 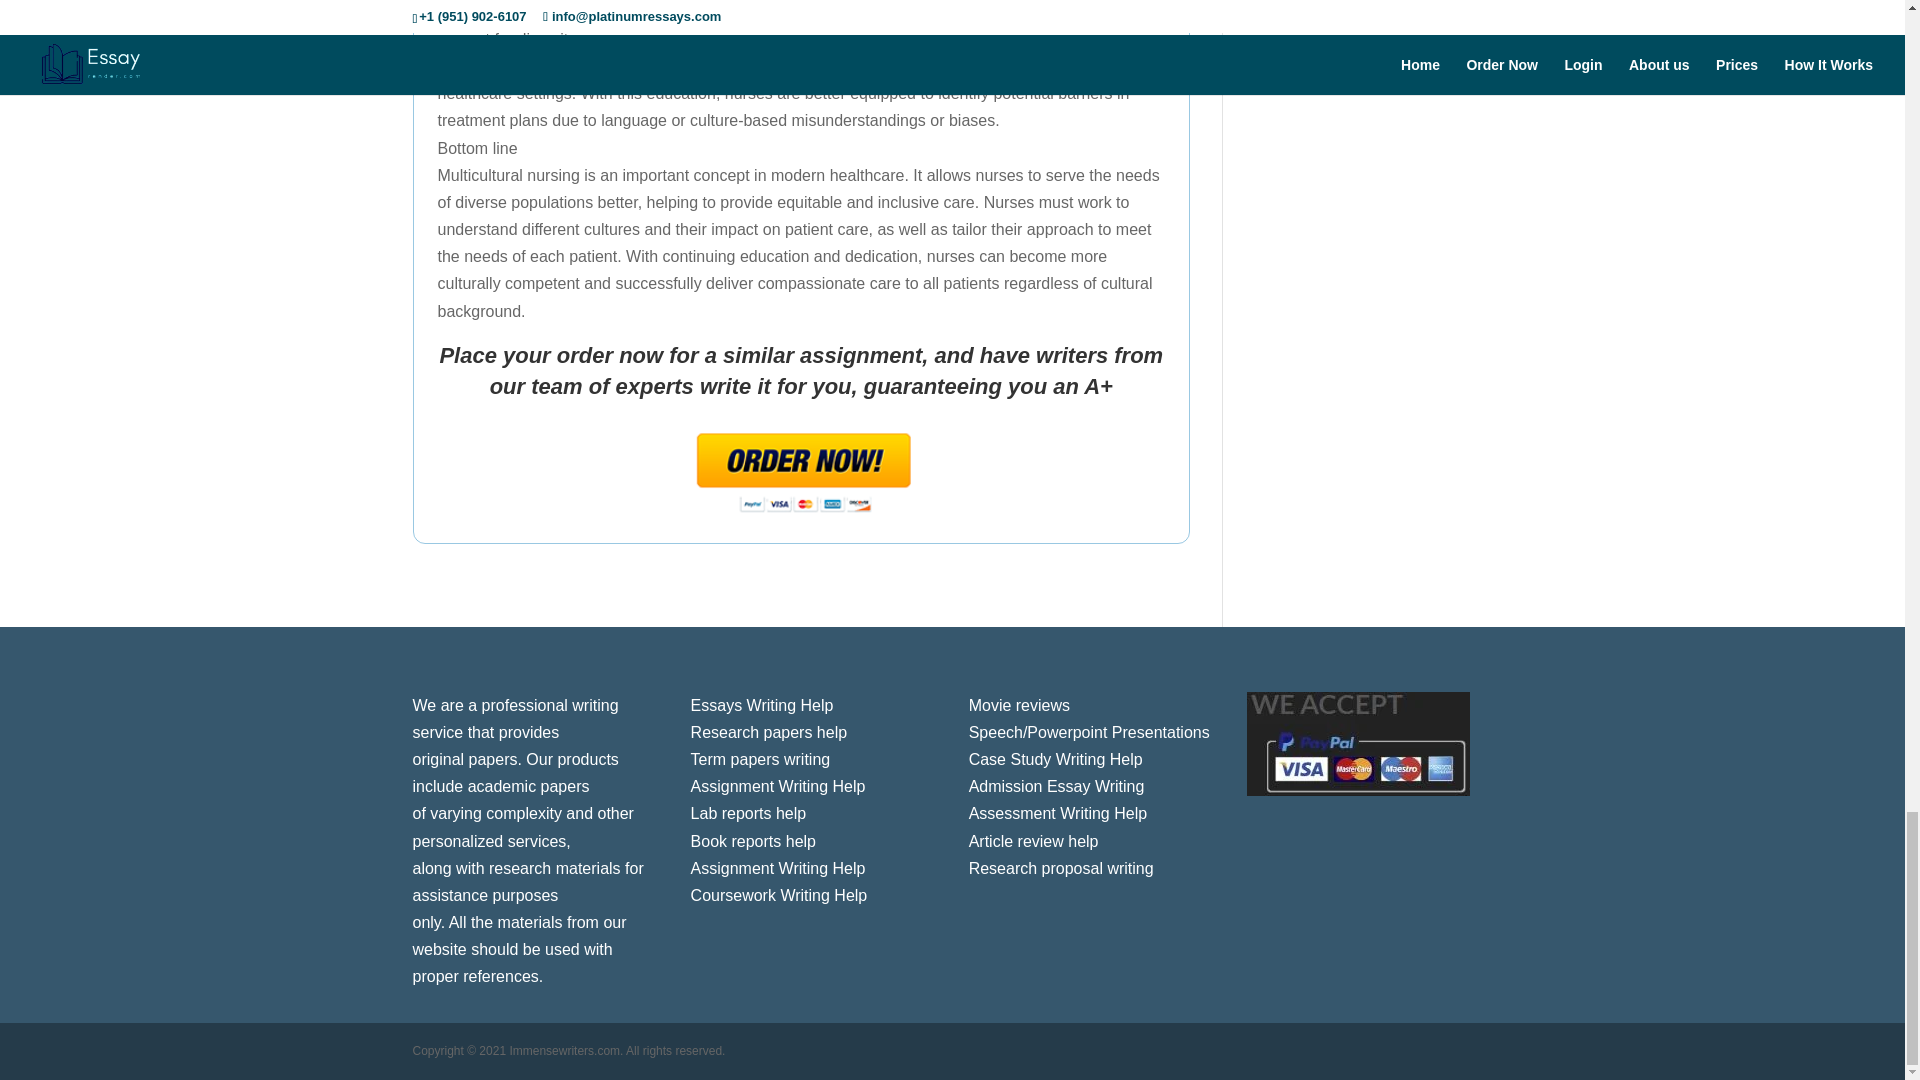 What do you see at coordinates (748, 812) in the screenshot?
I see `Lab reports help` at bounding box center [748, 812].